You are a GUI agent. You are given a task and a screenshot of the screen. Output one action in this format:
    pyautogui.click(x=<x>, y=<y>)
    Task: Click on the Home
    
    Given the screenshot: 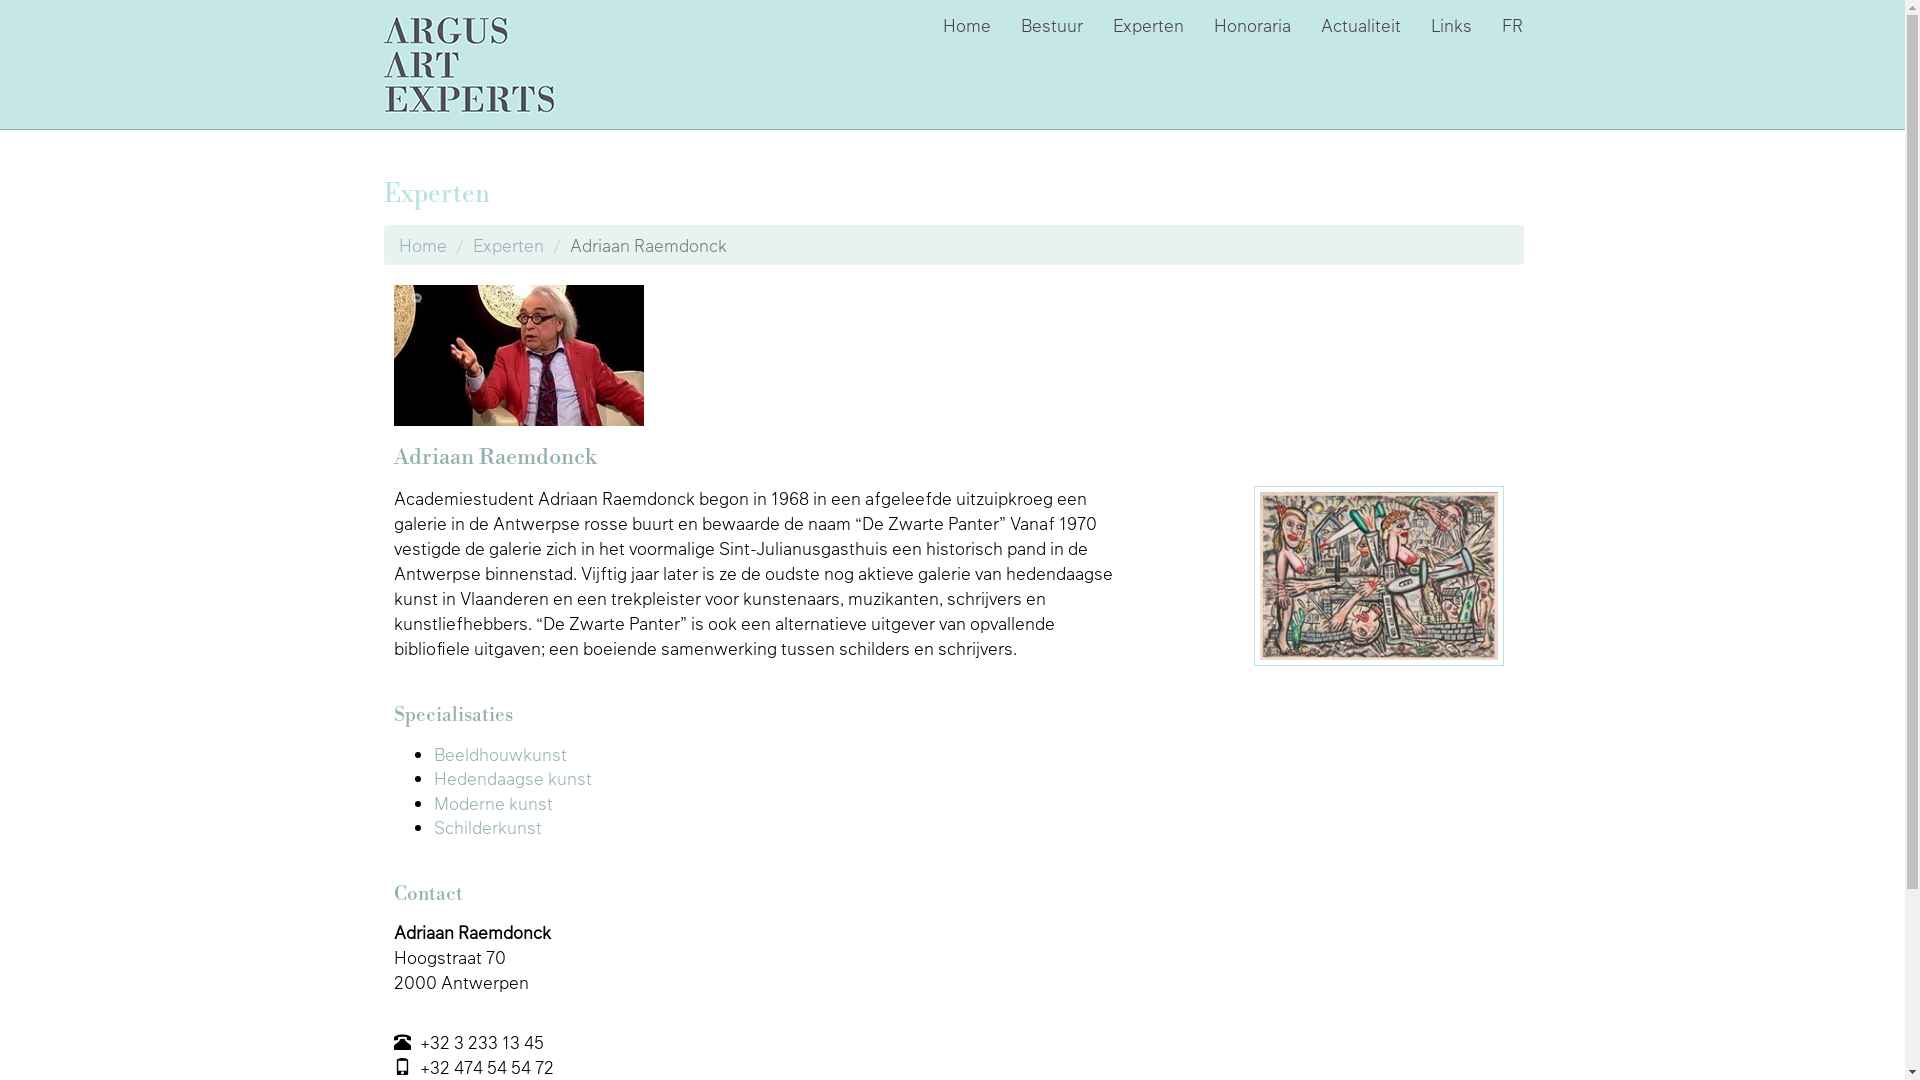 What is the action you would take?
    pyautogui.click(x=967, y=25)
    